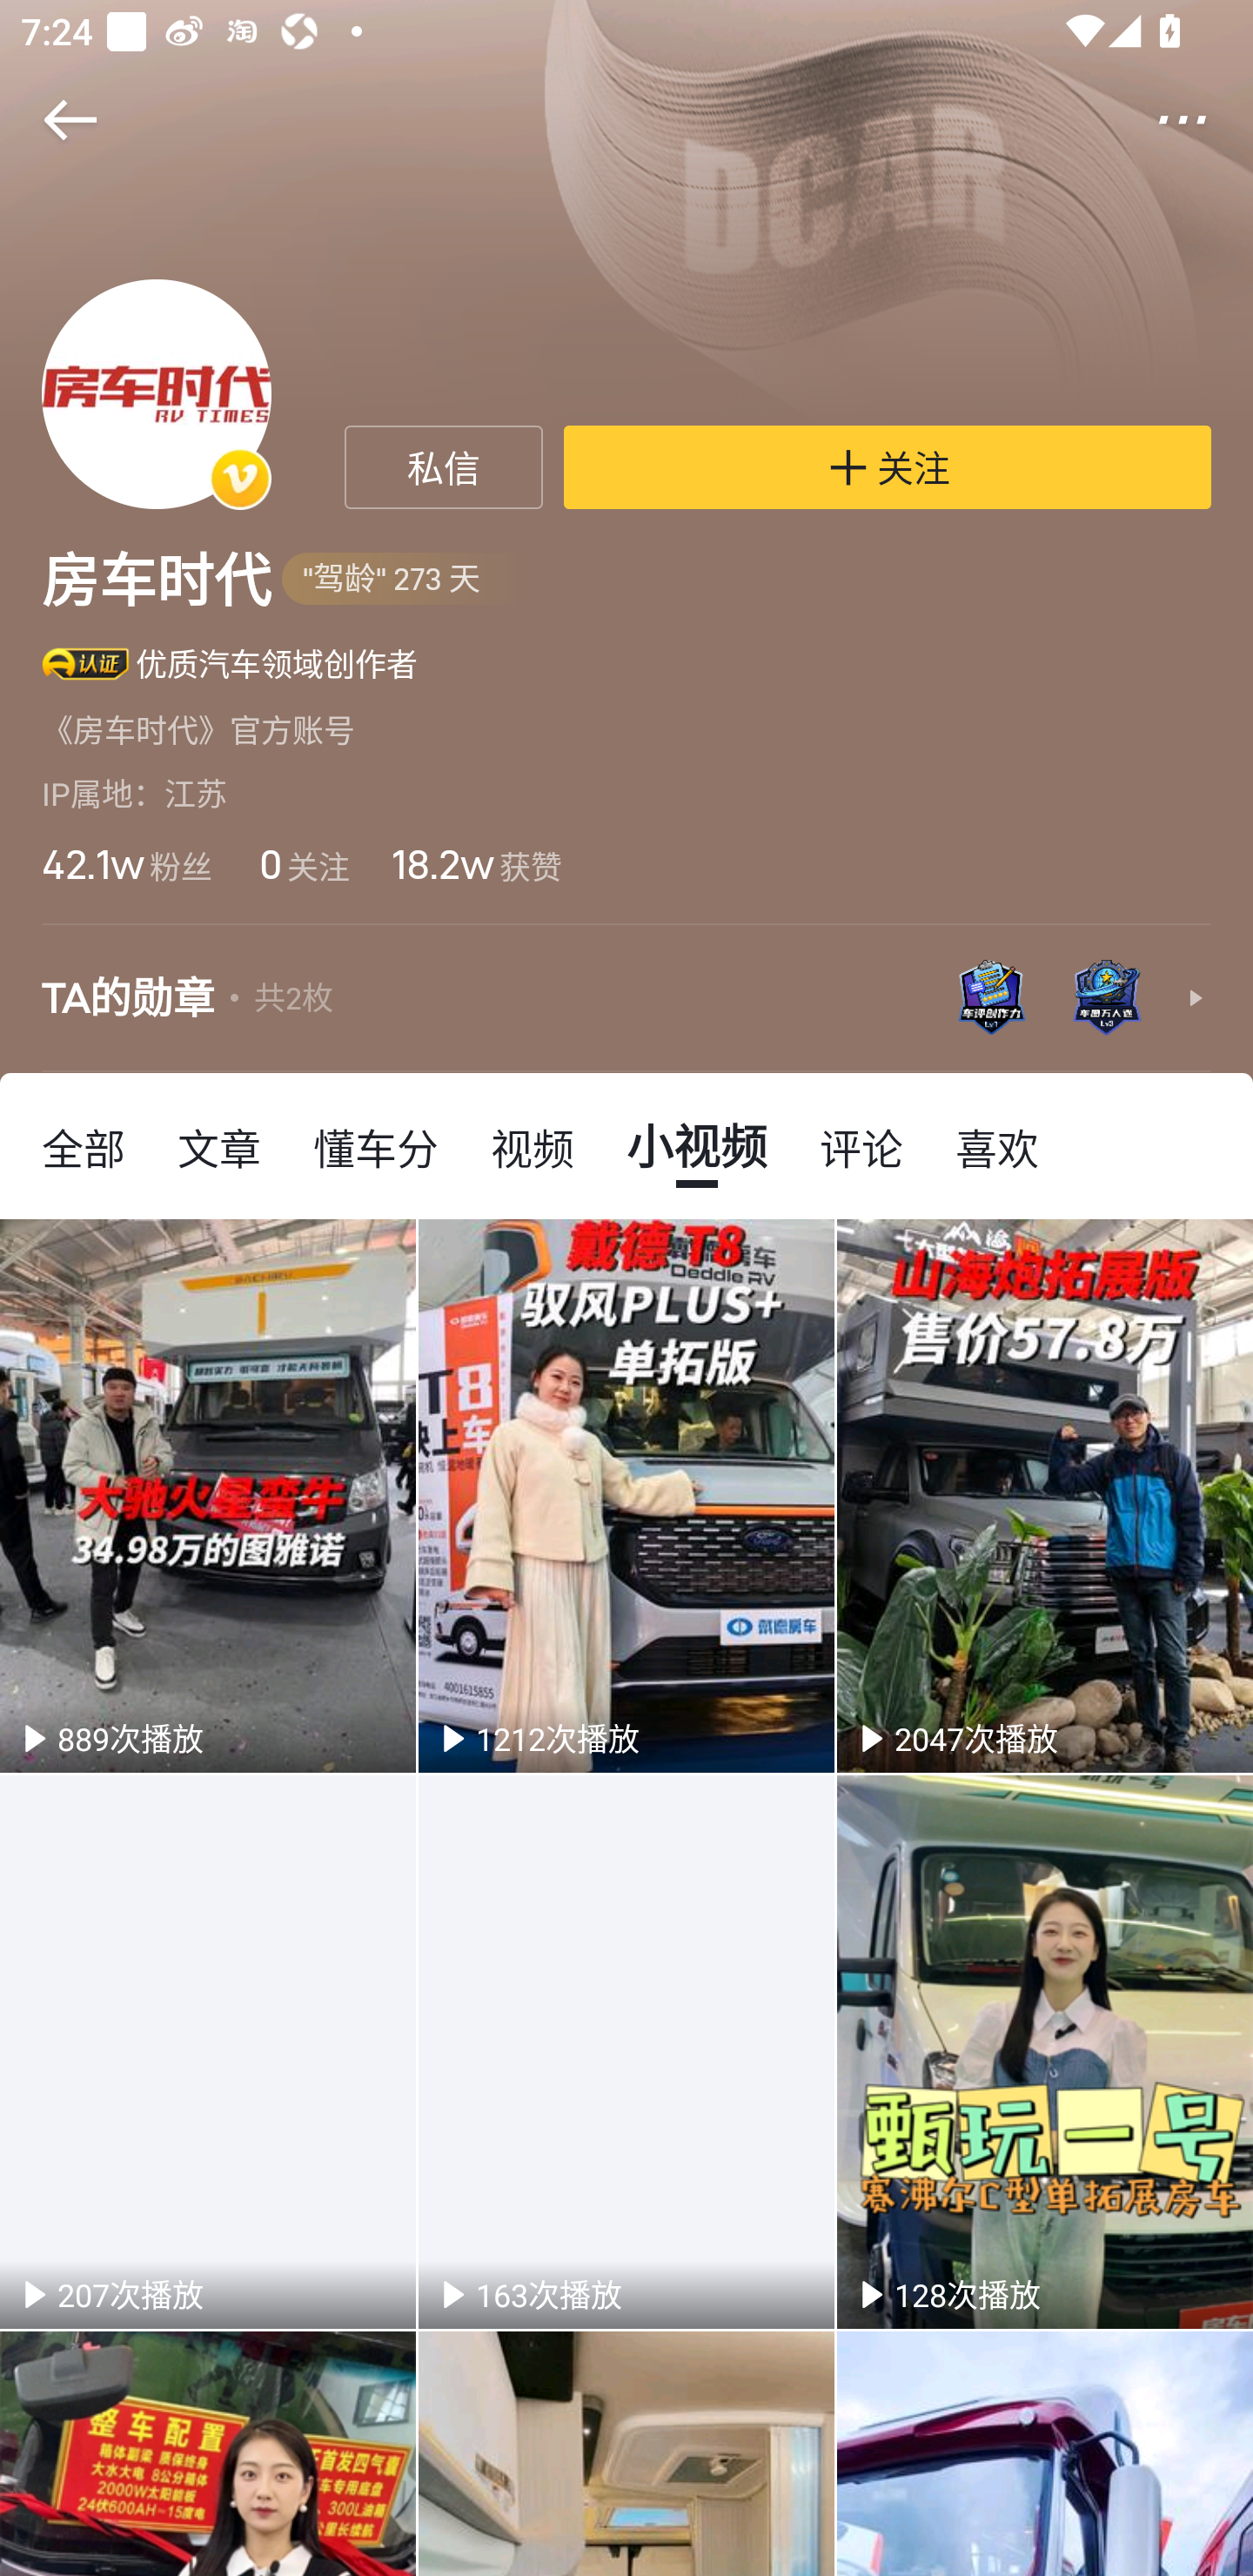 This screenshot has height=2576, width=1253. Describe the element at coordinates (1044, 2051) in the screenshot. I see ` 128次播放` at that location.